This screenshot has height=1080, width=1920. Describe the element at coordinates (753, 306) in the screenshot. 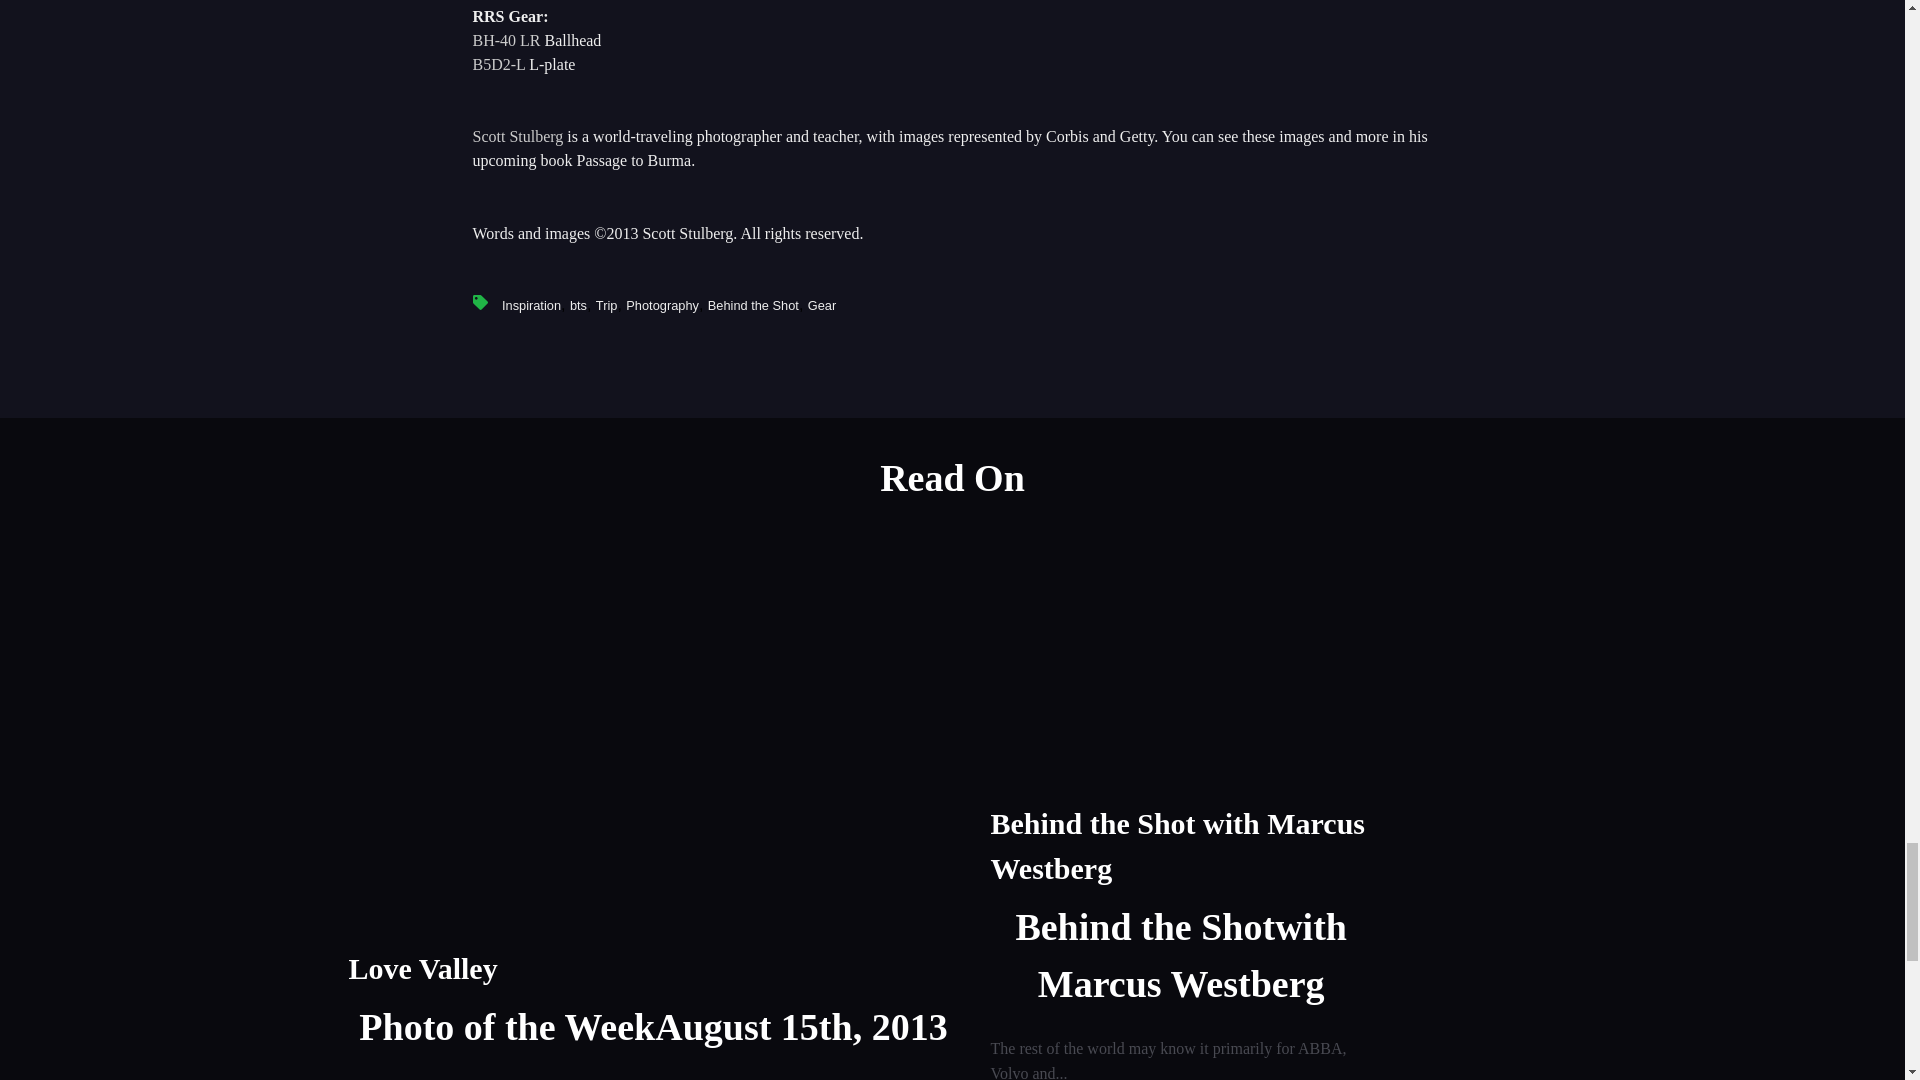

I see `Behind the Shot` at that location.